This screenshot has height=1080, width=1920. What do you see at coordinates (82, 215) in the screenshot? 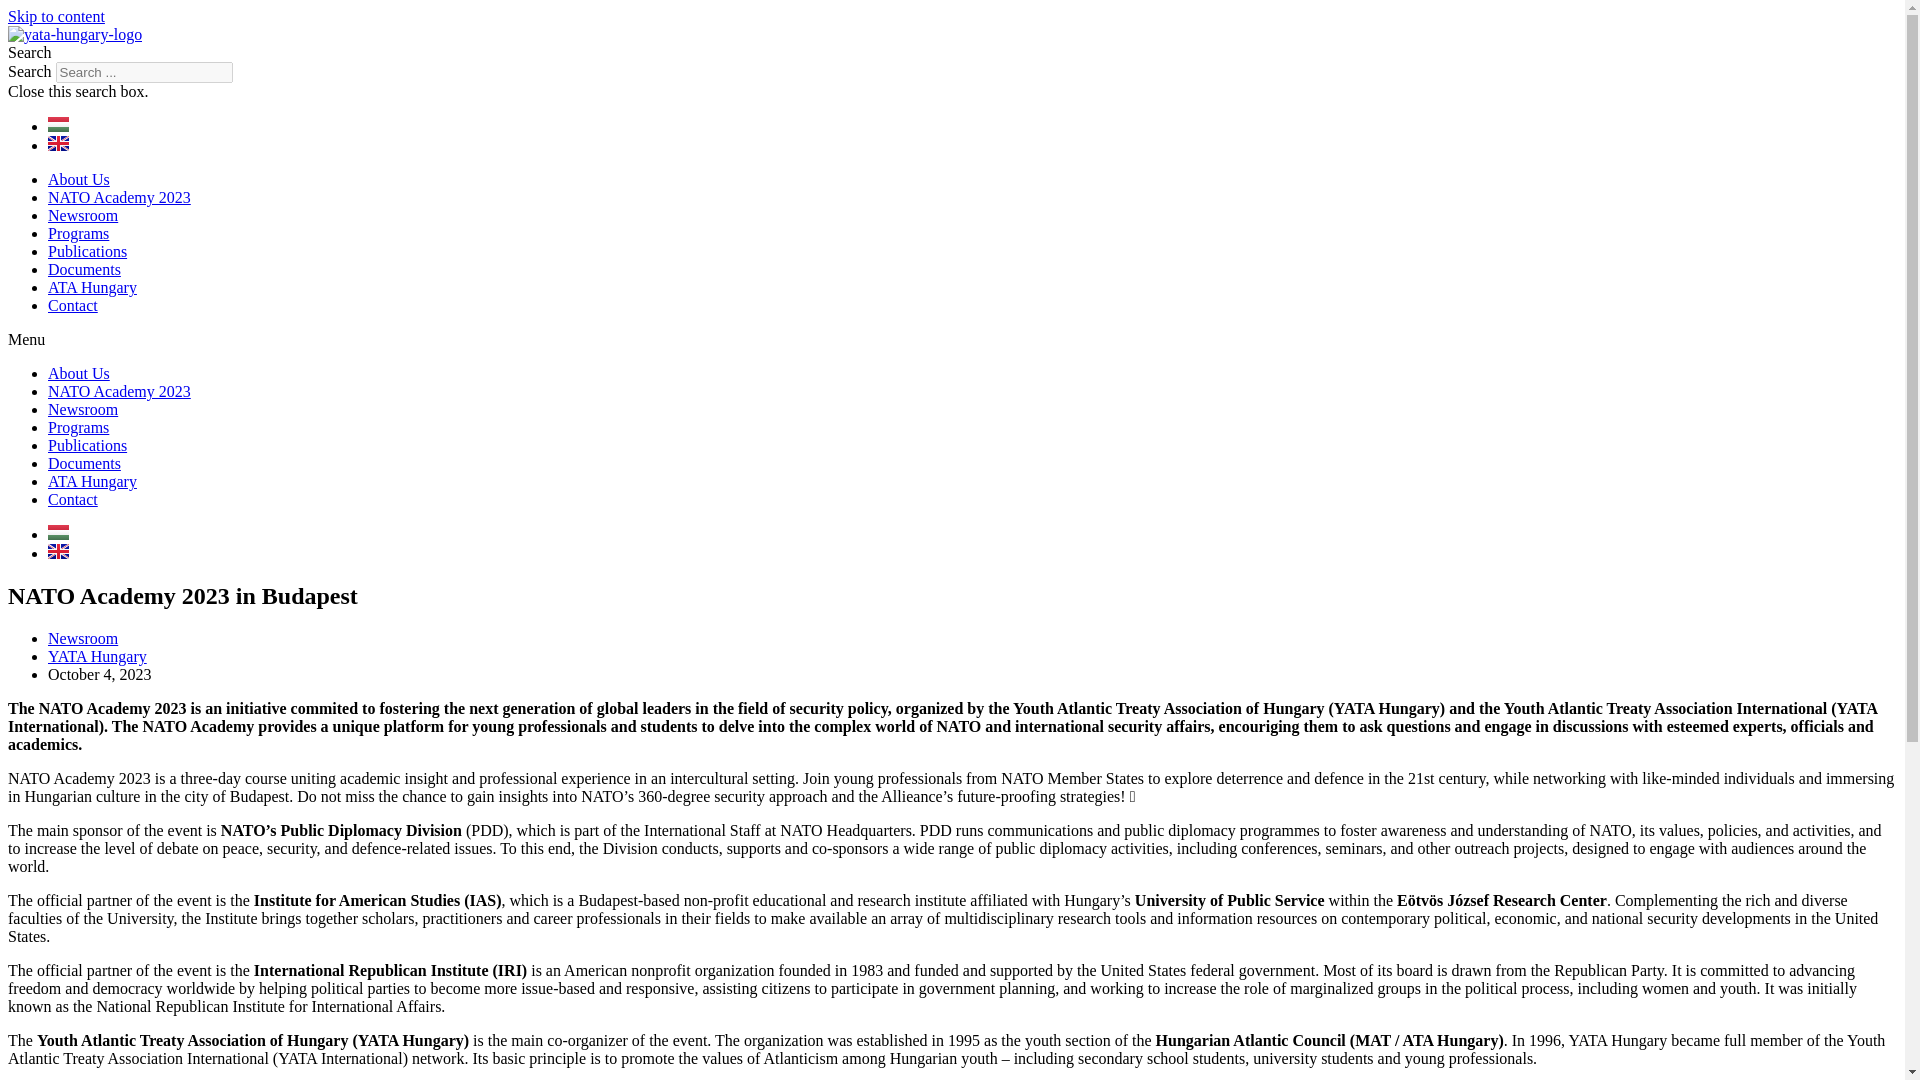
I see `Newsroom` at bounding box center [82, 215].